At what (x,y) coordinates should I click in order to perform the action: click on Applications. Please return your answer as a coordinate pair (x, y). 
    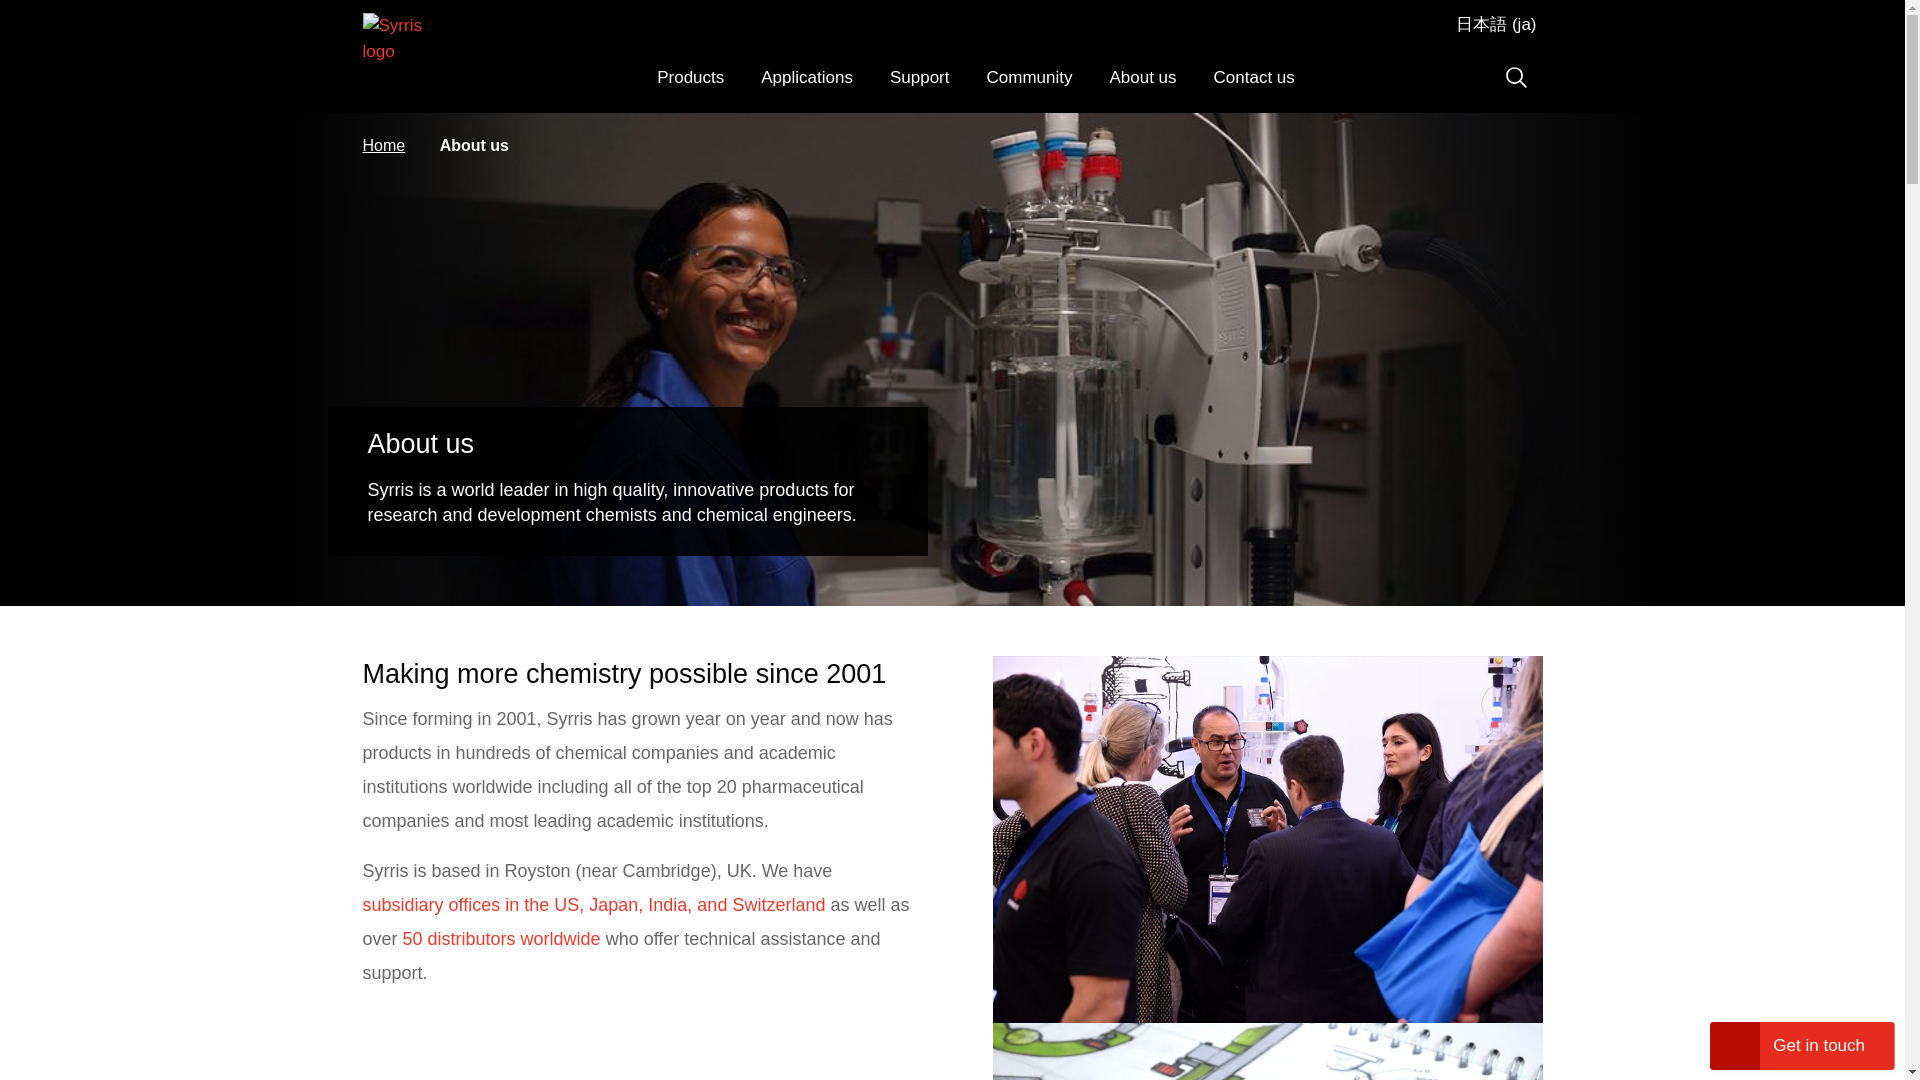
    Looking at the image, I should click on (806, 84).